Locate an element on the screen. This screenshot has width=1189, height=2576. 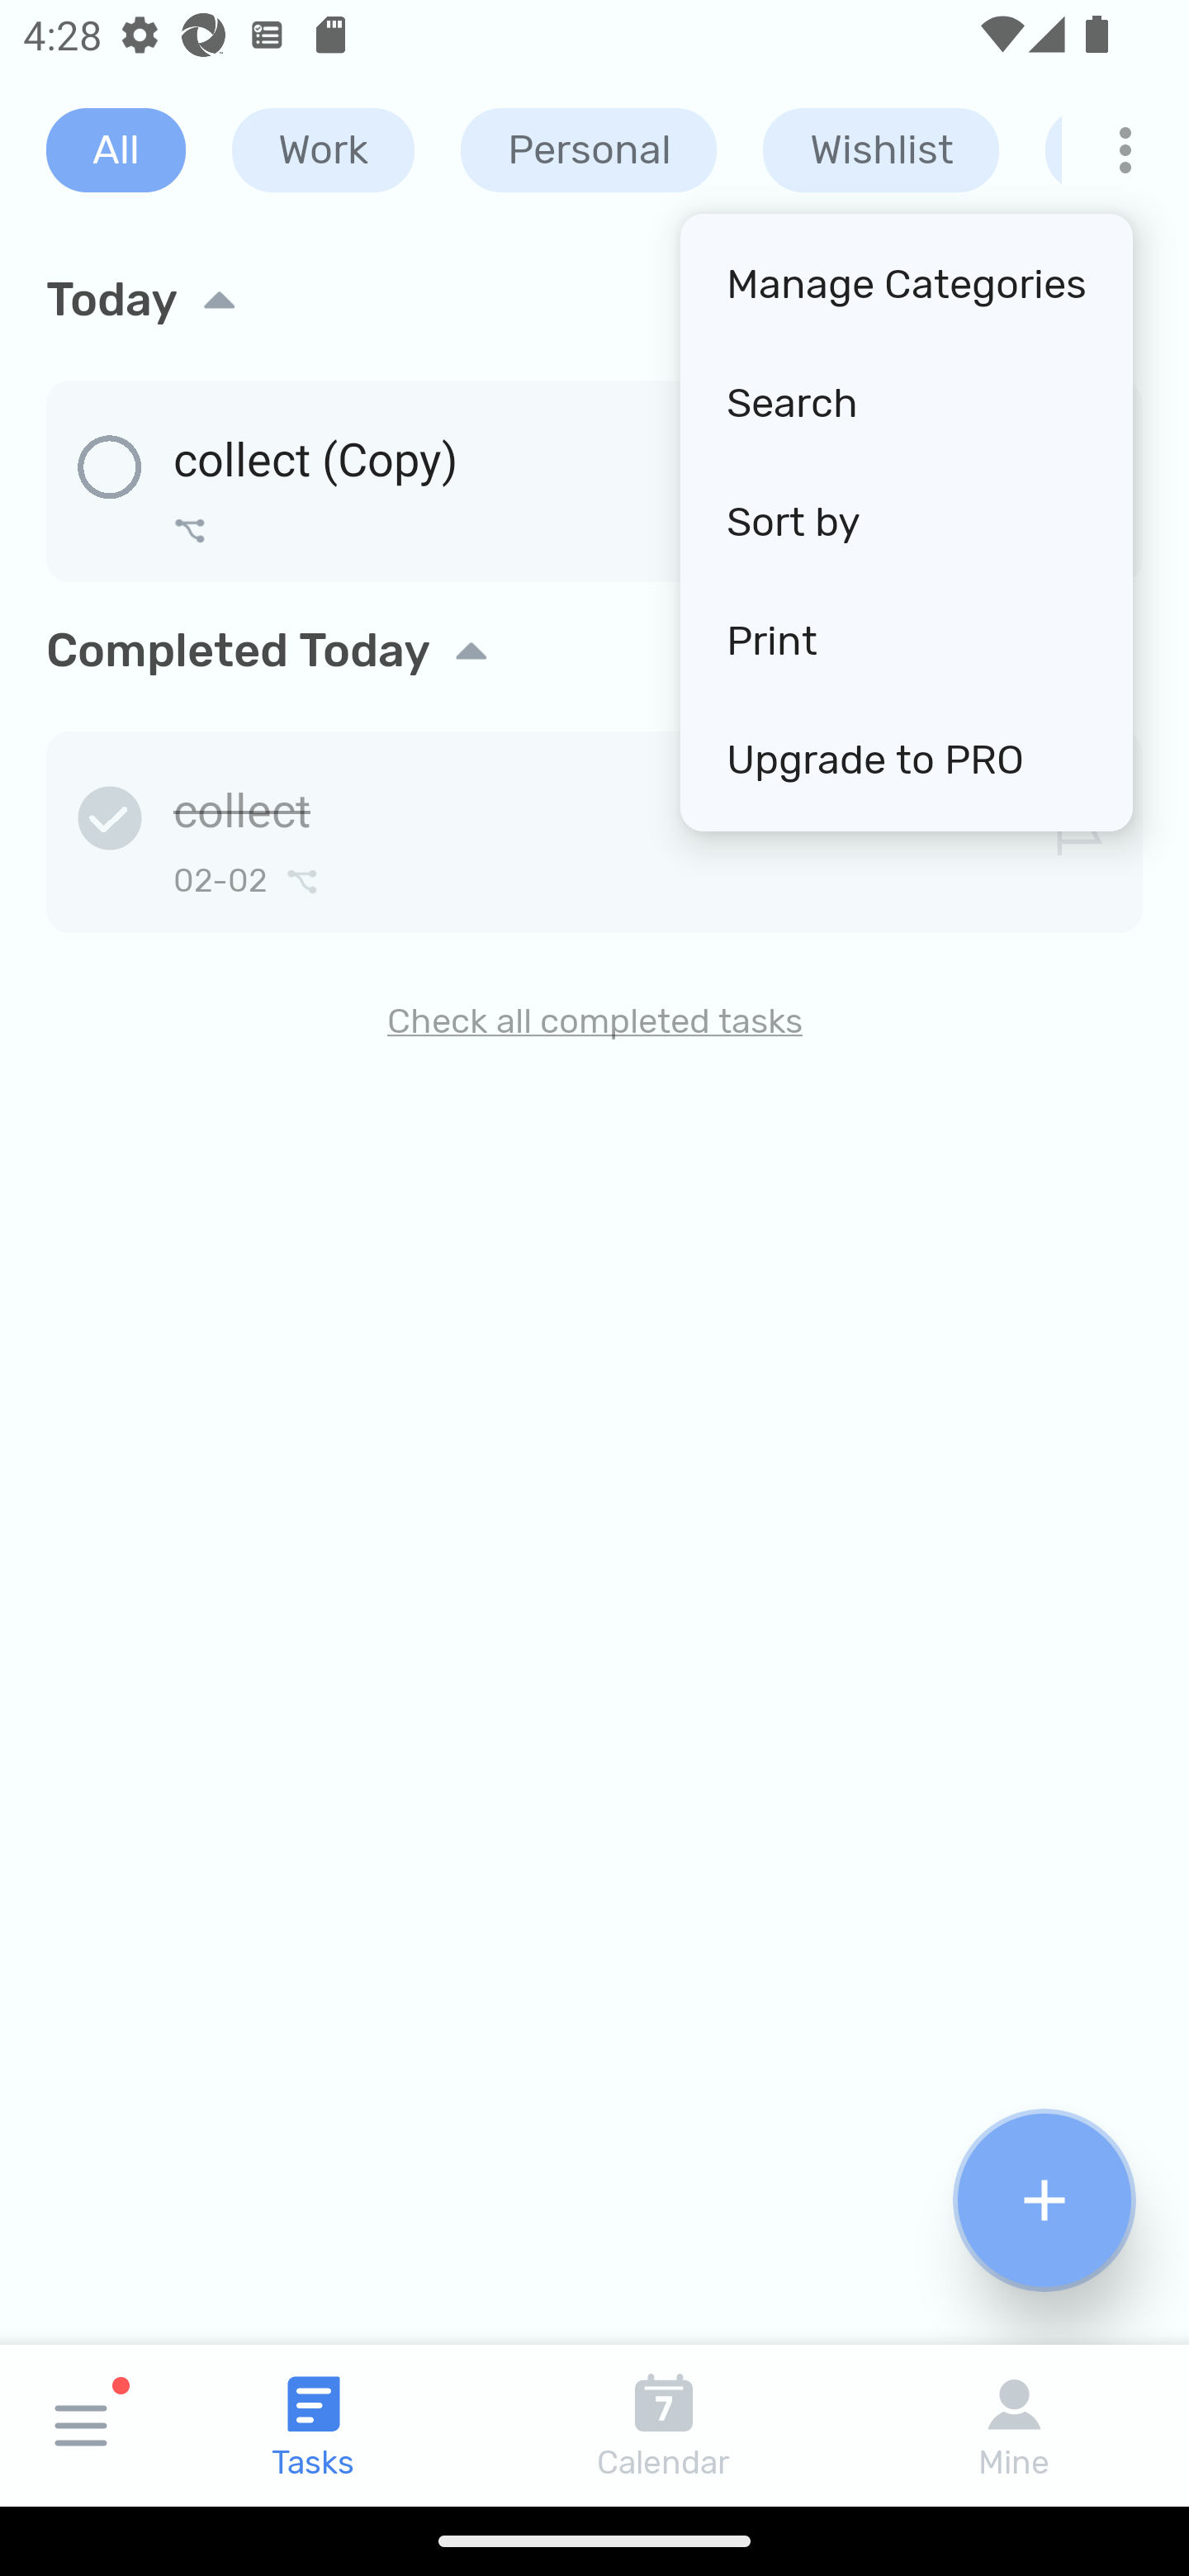
Sort by is located at coordinates (907, 523).